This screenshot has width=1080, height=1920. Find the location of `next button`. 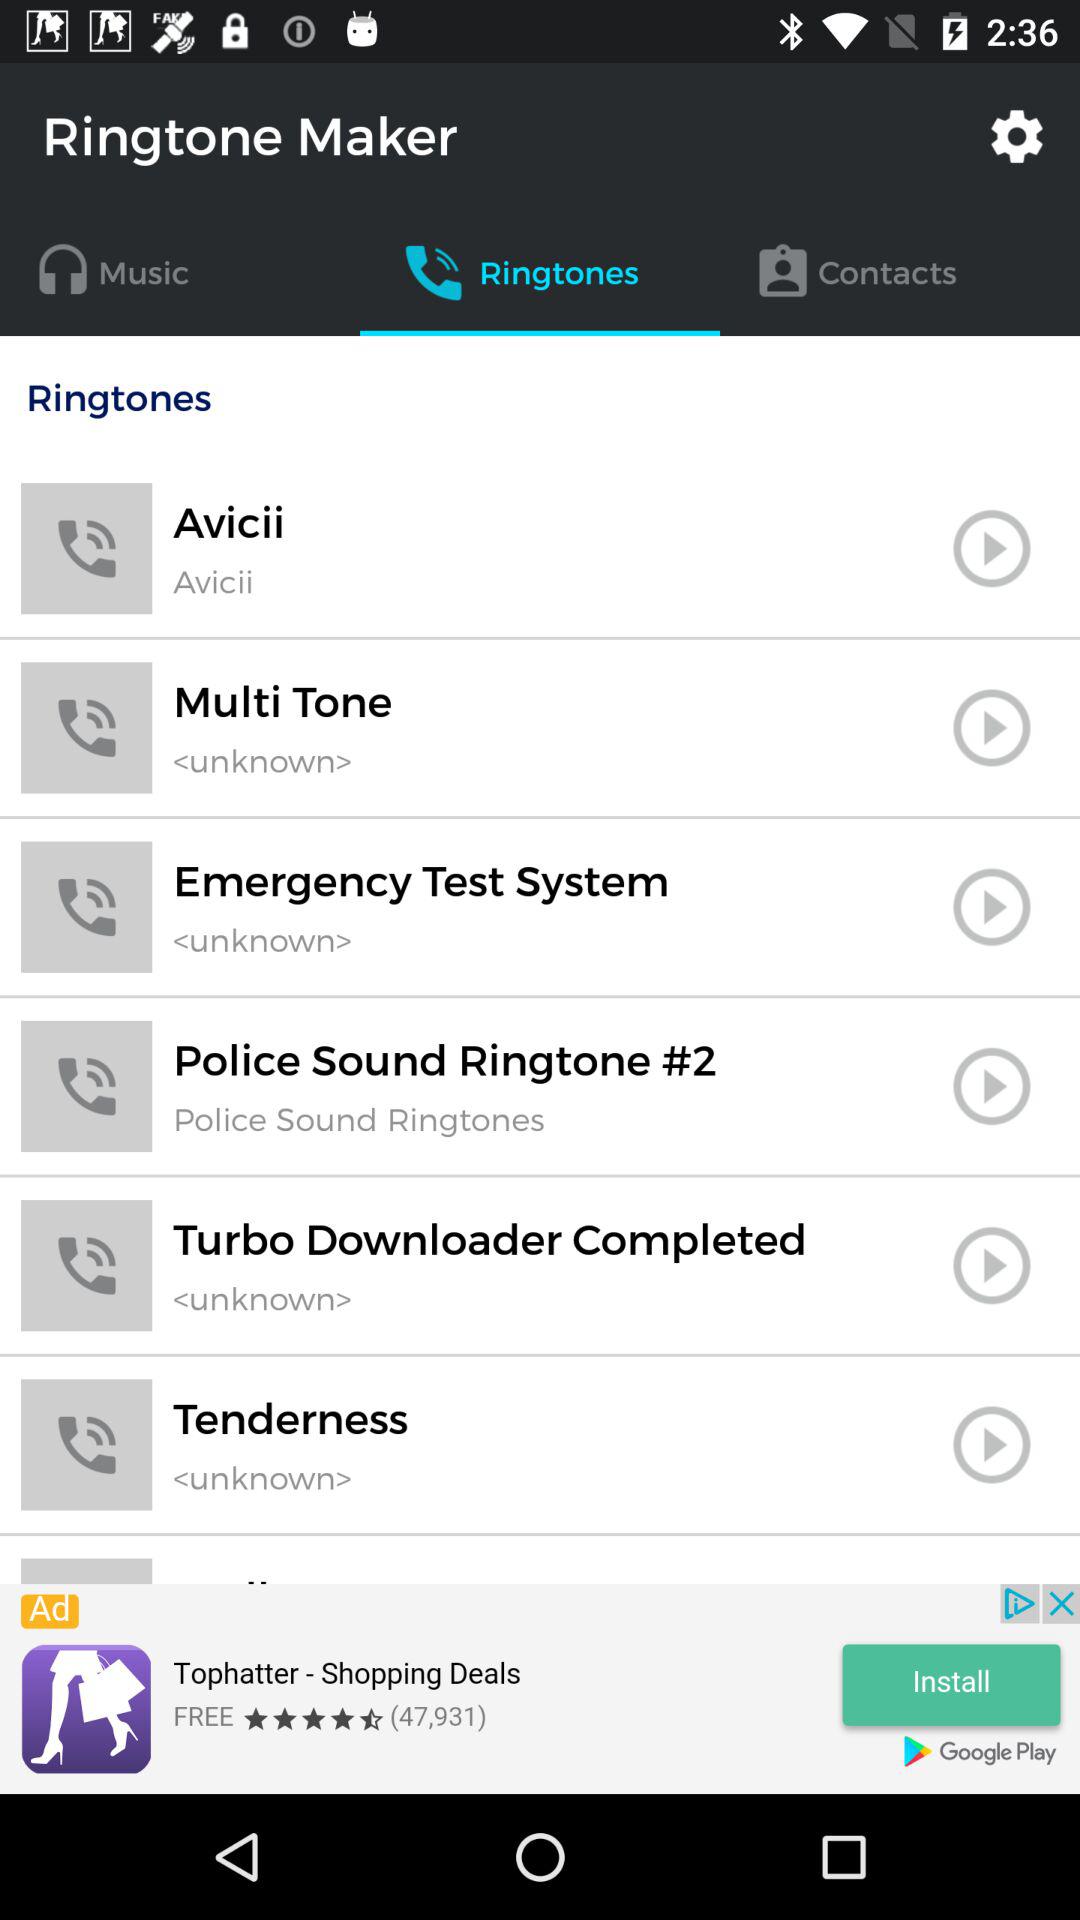

next button is located at coordinates (992, 548).